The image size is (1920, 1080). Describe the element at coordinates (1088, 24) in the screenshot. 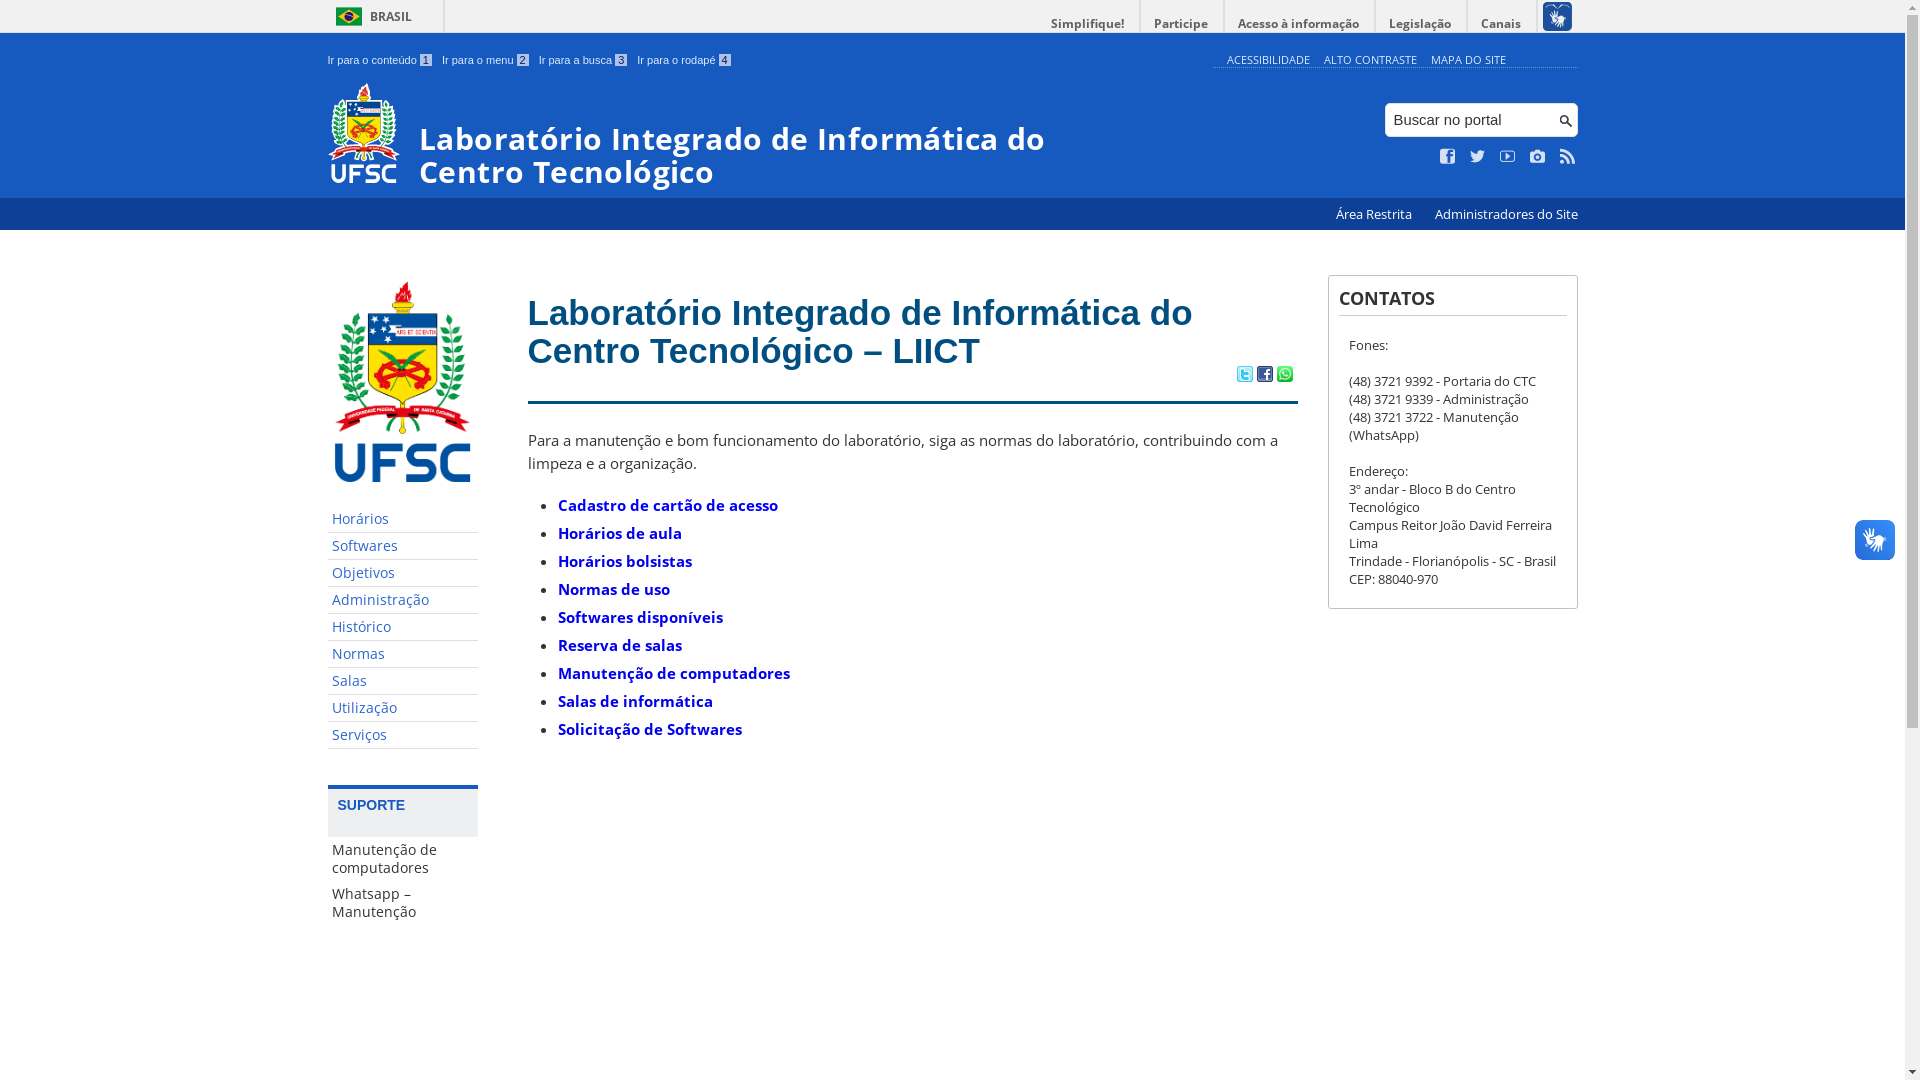

I see `Simplifique!` at that location.